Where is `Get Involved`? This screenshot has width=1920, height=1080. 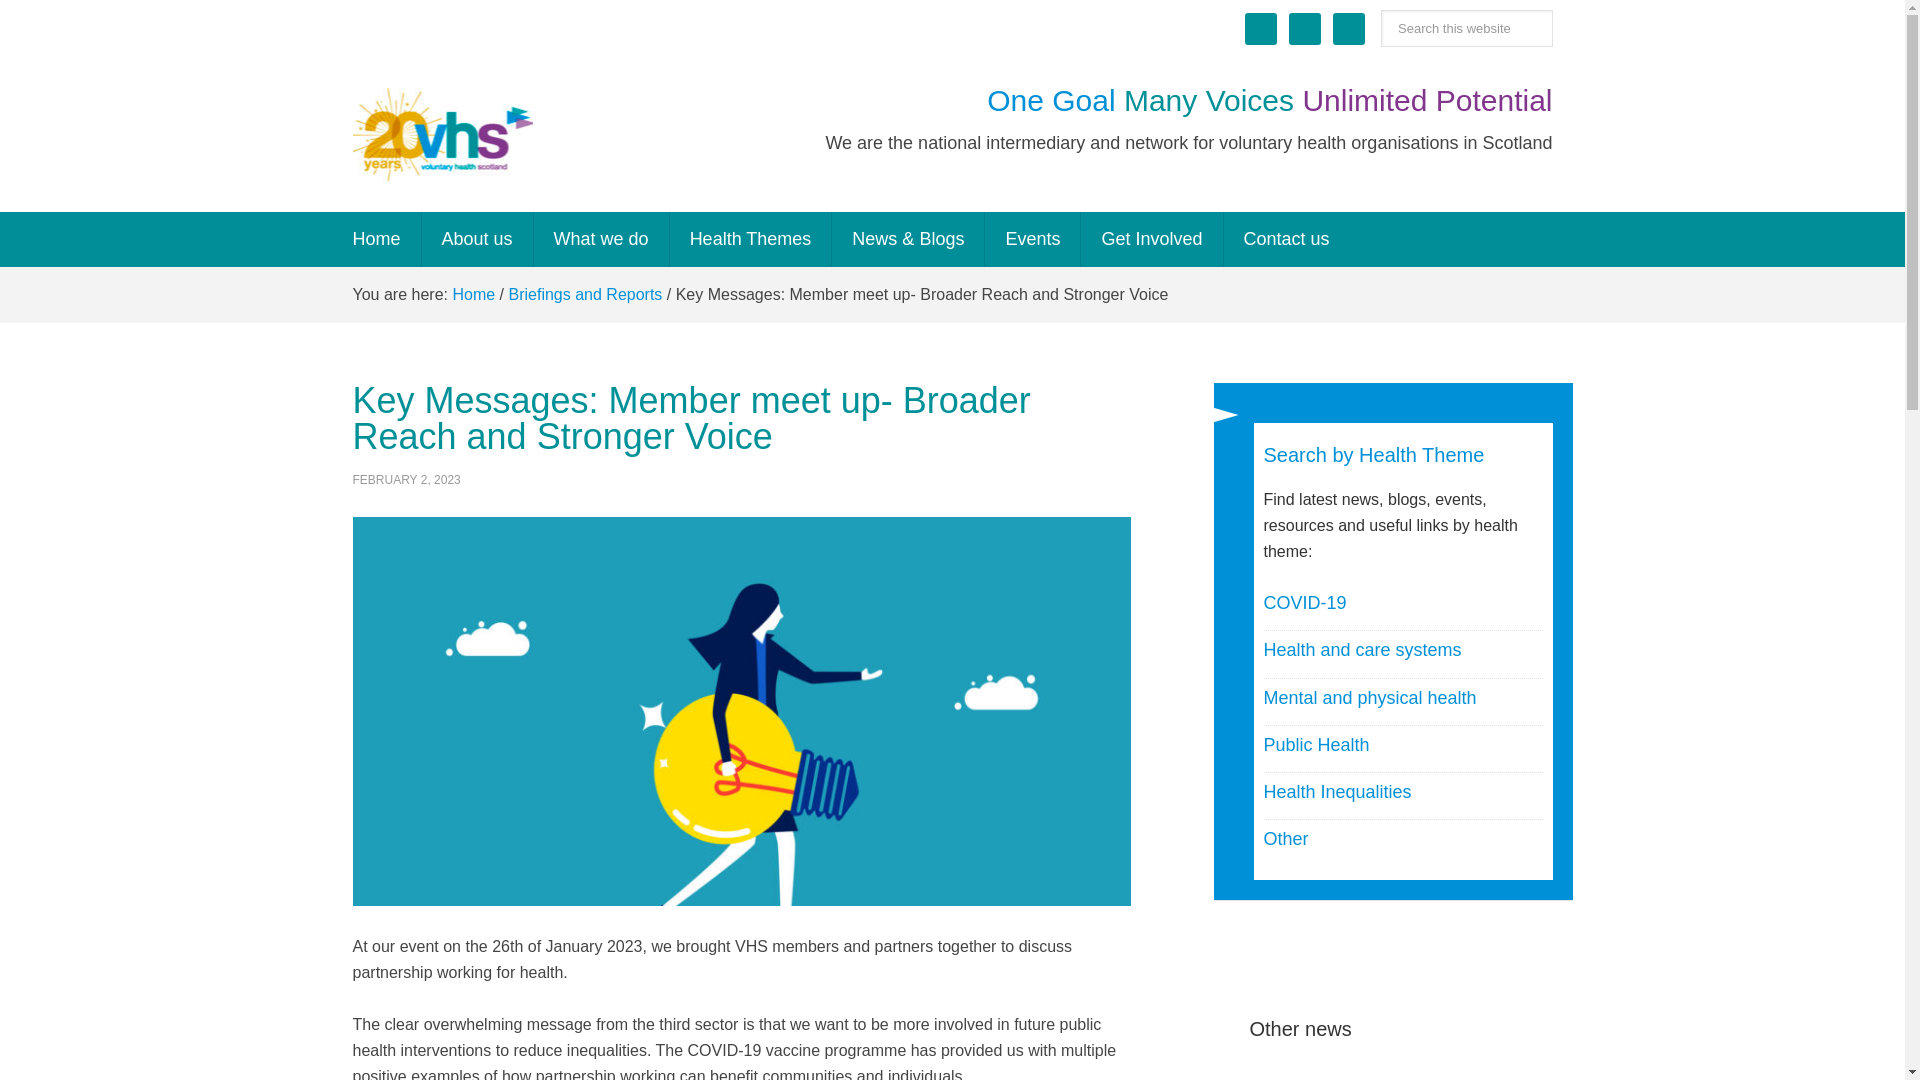 Get Involved is located at coordinates (1152, 238).